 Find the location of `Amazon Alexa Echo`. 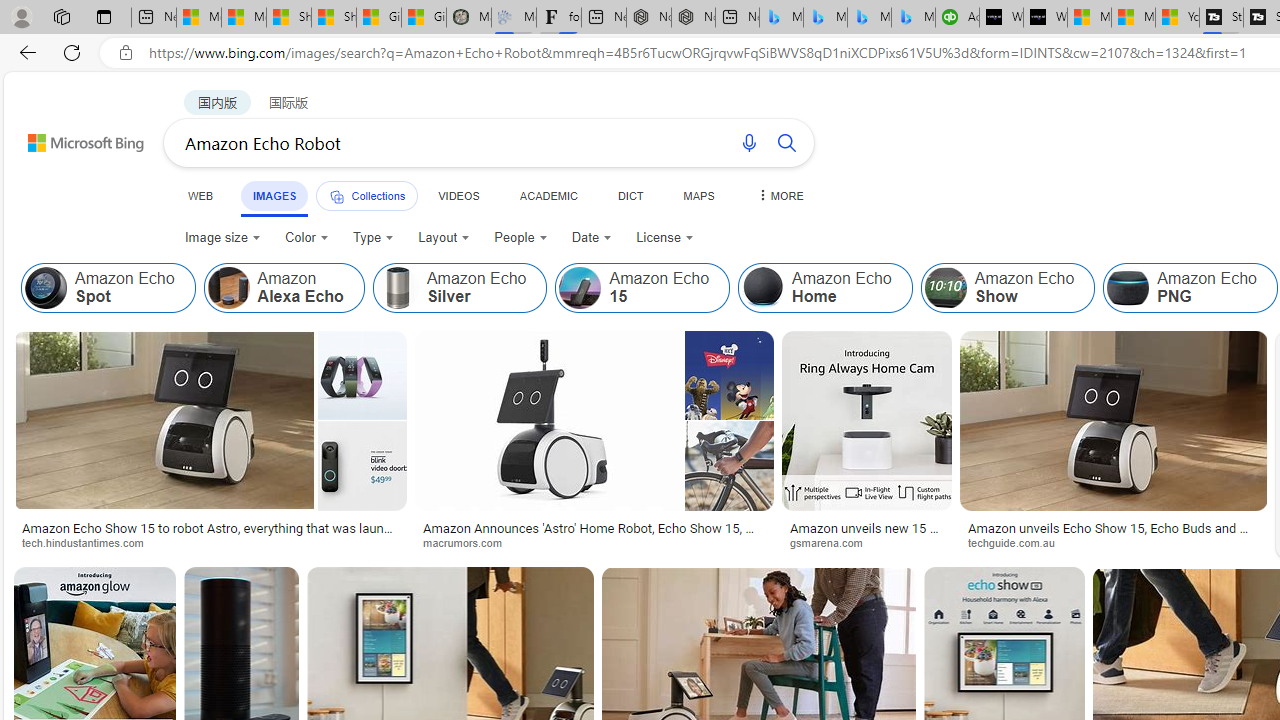

Amazon Alexa Echo is located at coordinates (283, 288).